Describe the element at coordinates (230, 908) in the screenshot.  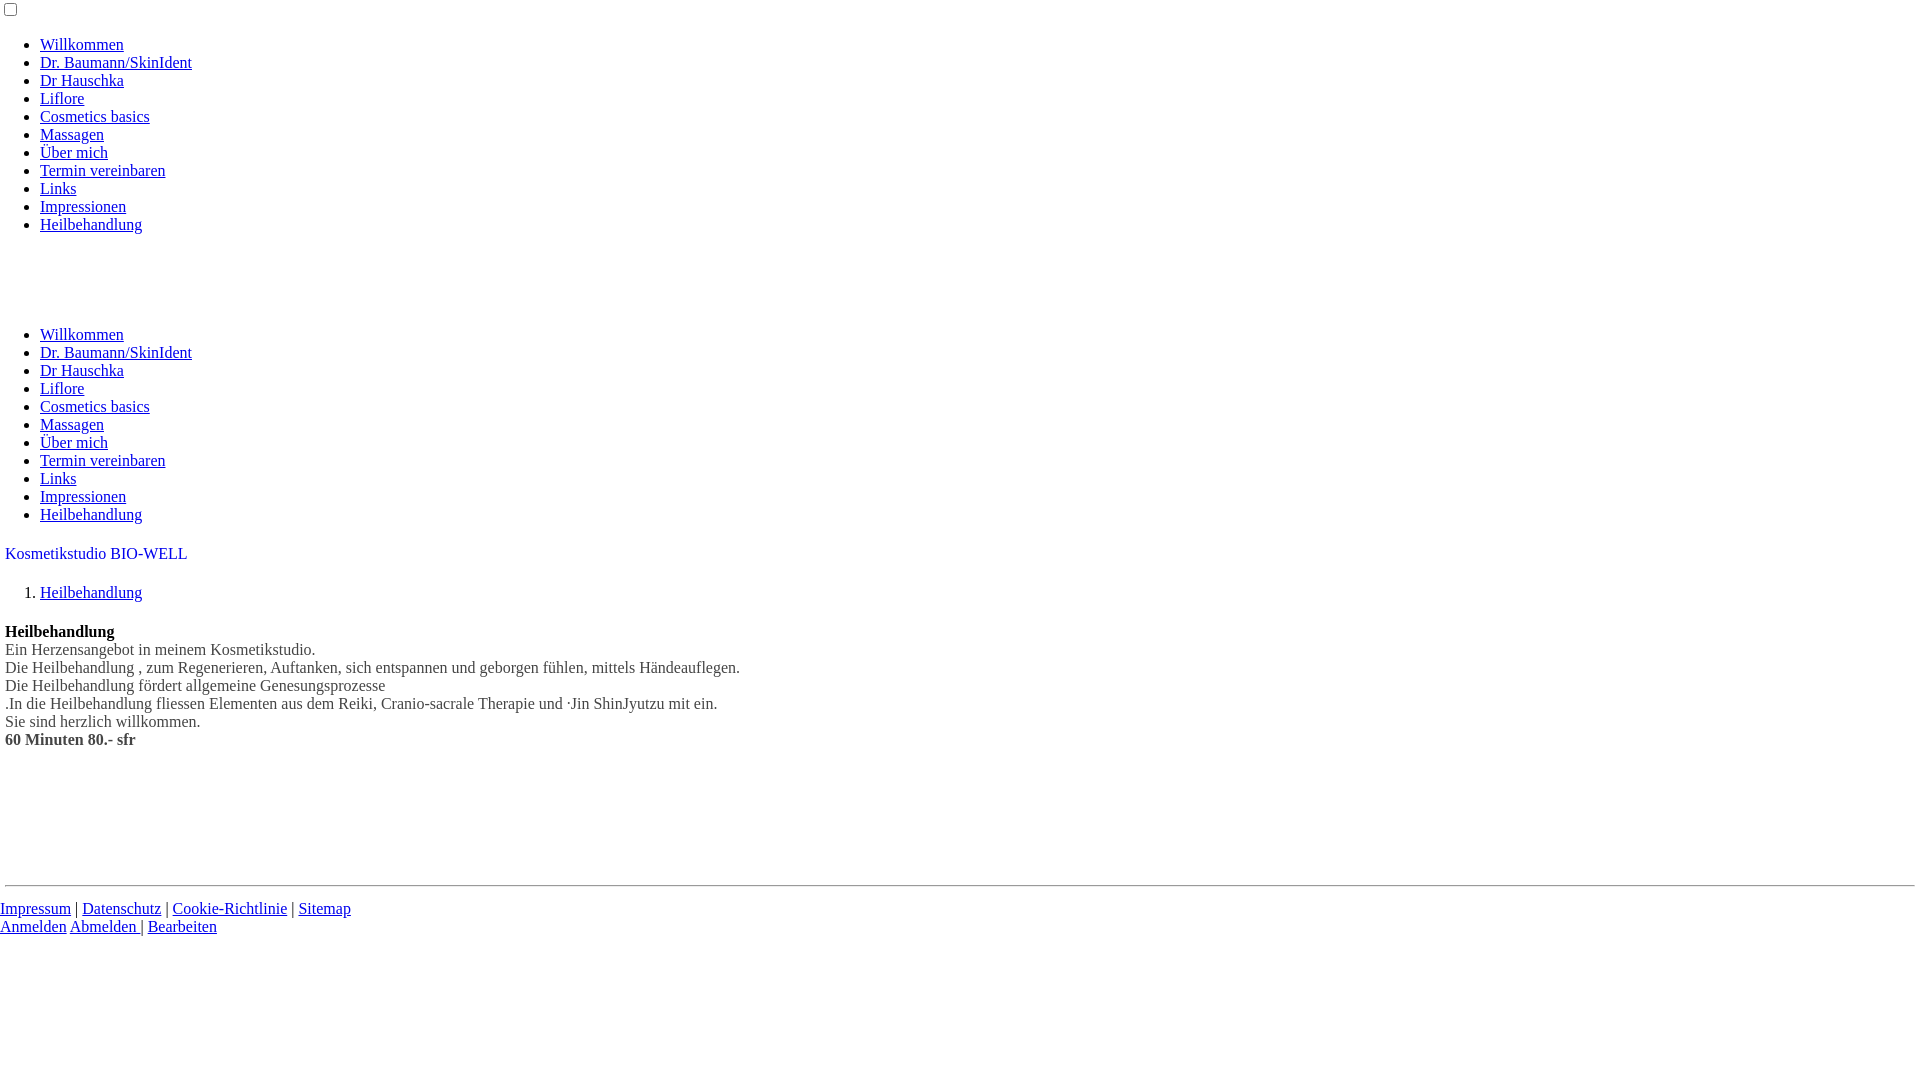
I see `Cookie-Richtlinie` at that location.